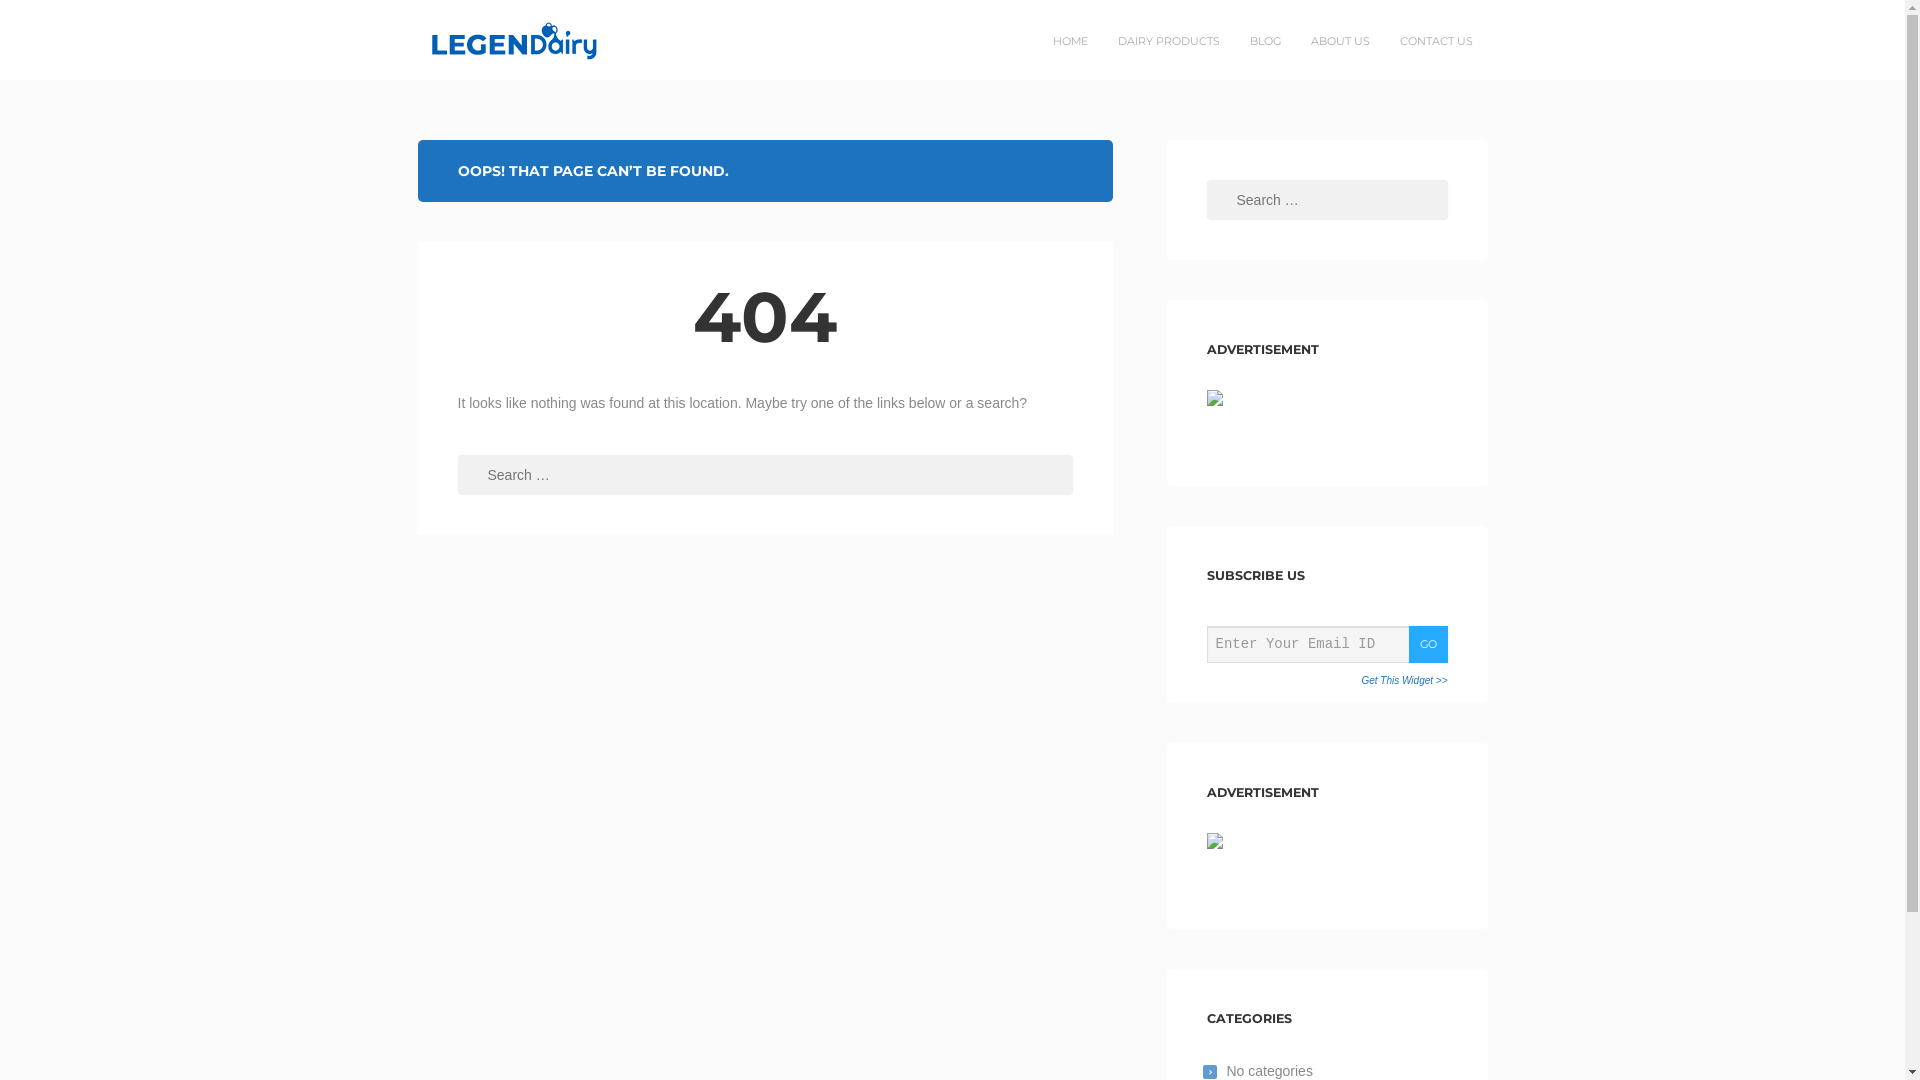  Describe the element at coordinates (1404, 681) in the screenshot. I see `Get This Widget >>` at that location.